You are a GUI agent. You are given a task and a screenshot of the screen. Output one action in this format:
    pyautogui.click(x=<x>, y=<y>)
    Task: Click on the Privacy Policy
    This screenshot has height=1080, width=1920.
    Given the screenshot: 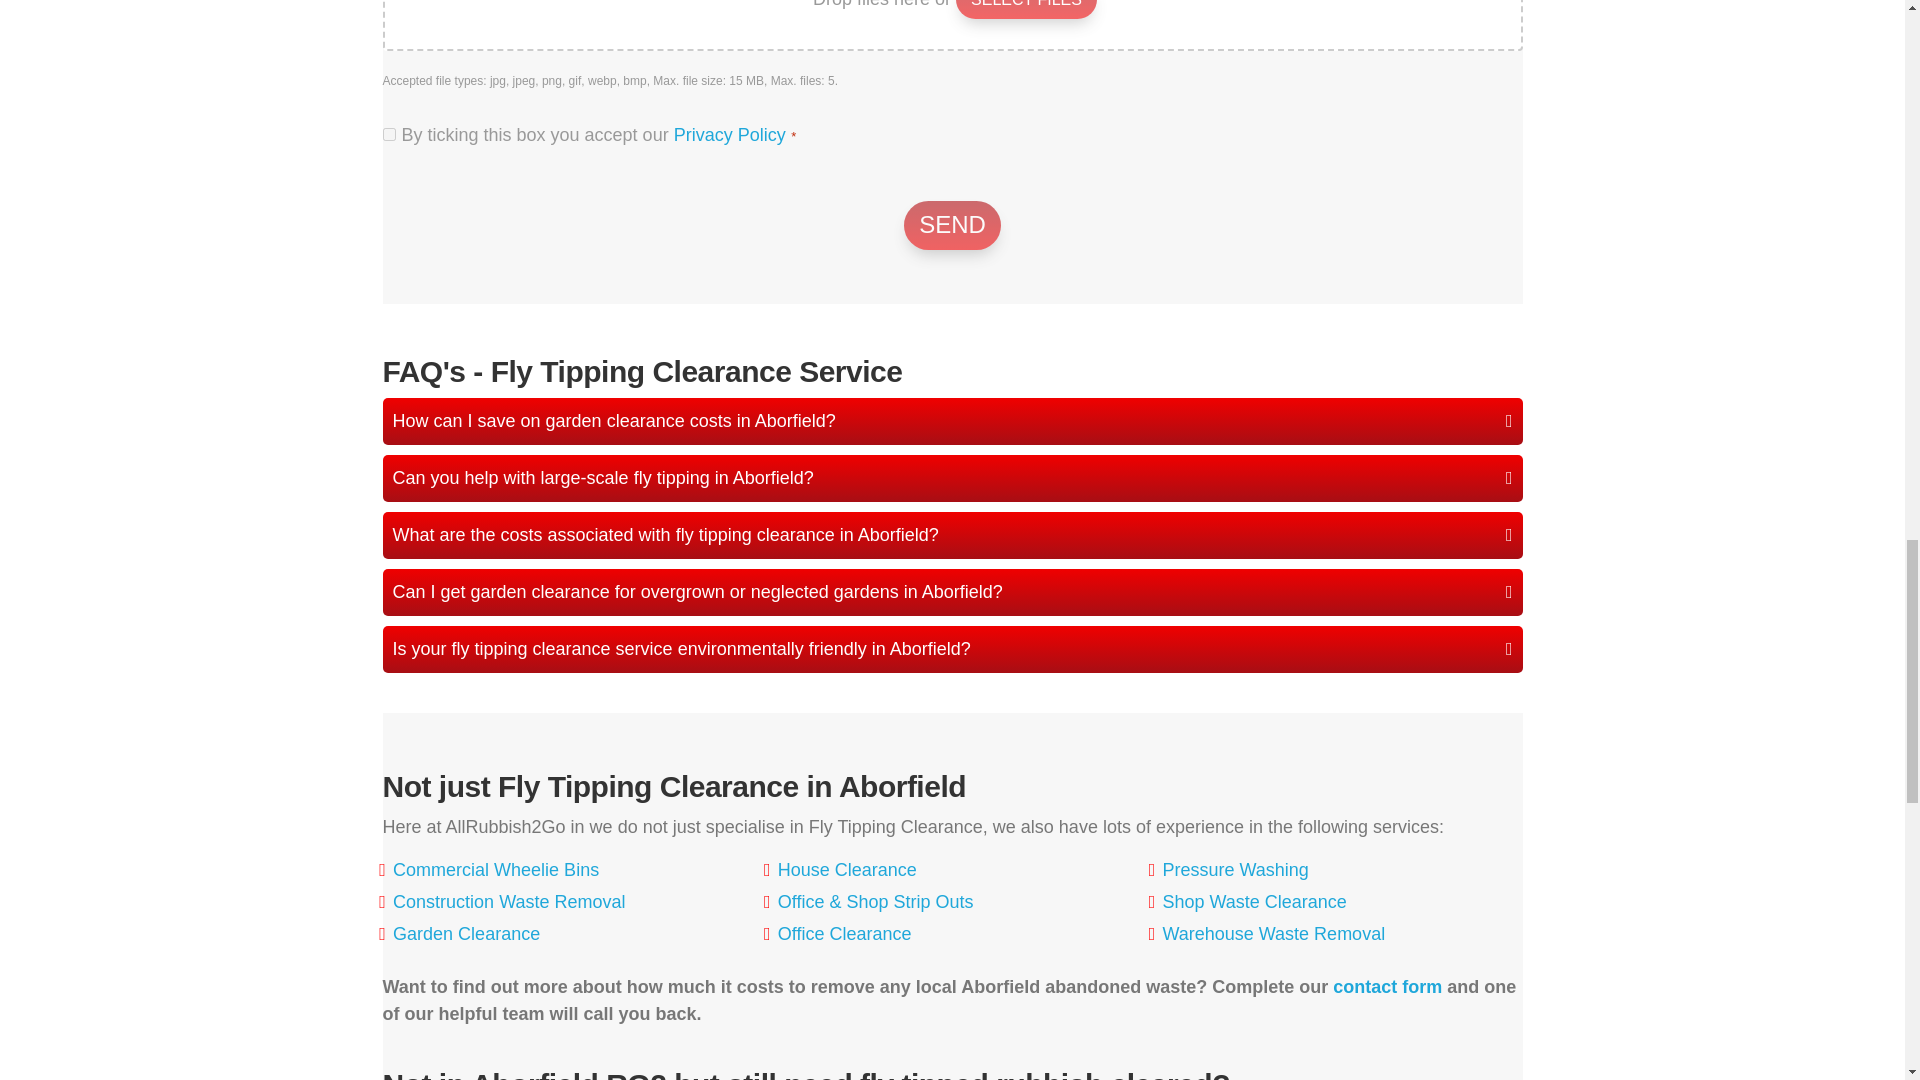 What is the action you would take?
    pyautogui.click(x=729, y=134)
    